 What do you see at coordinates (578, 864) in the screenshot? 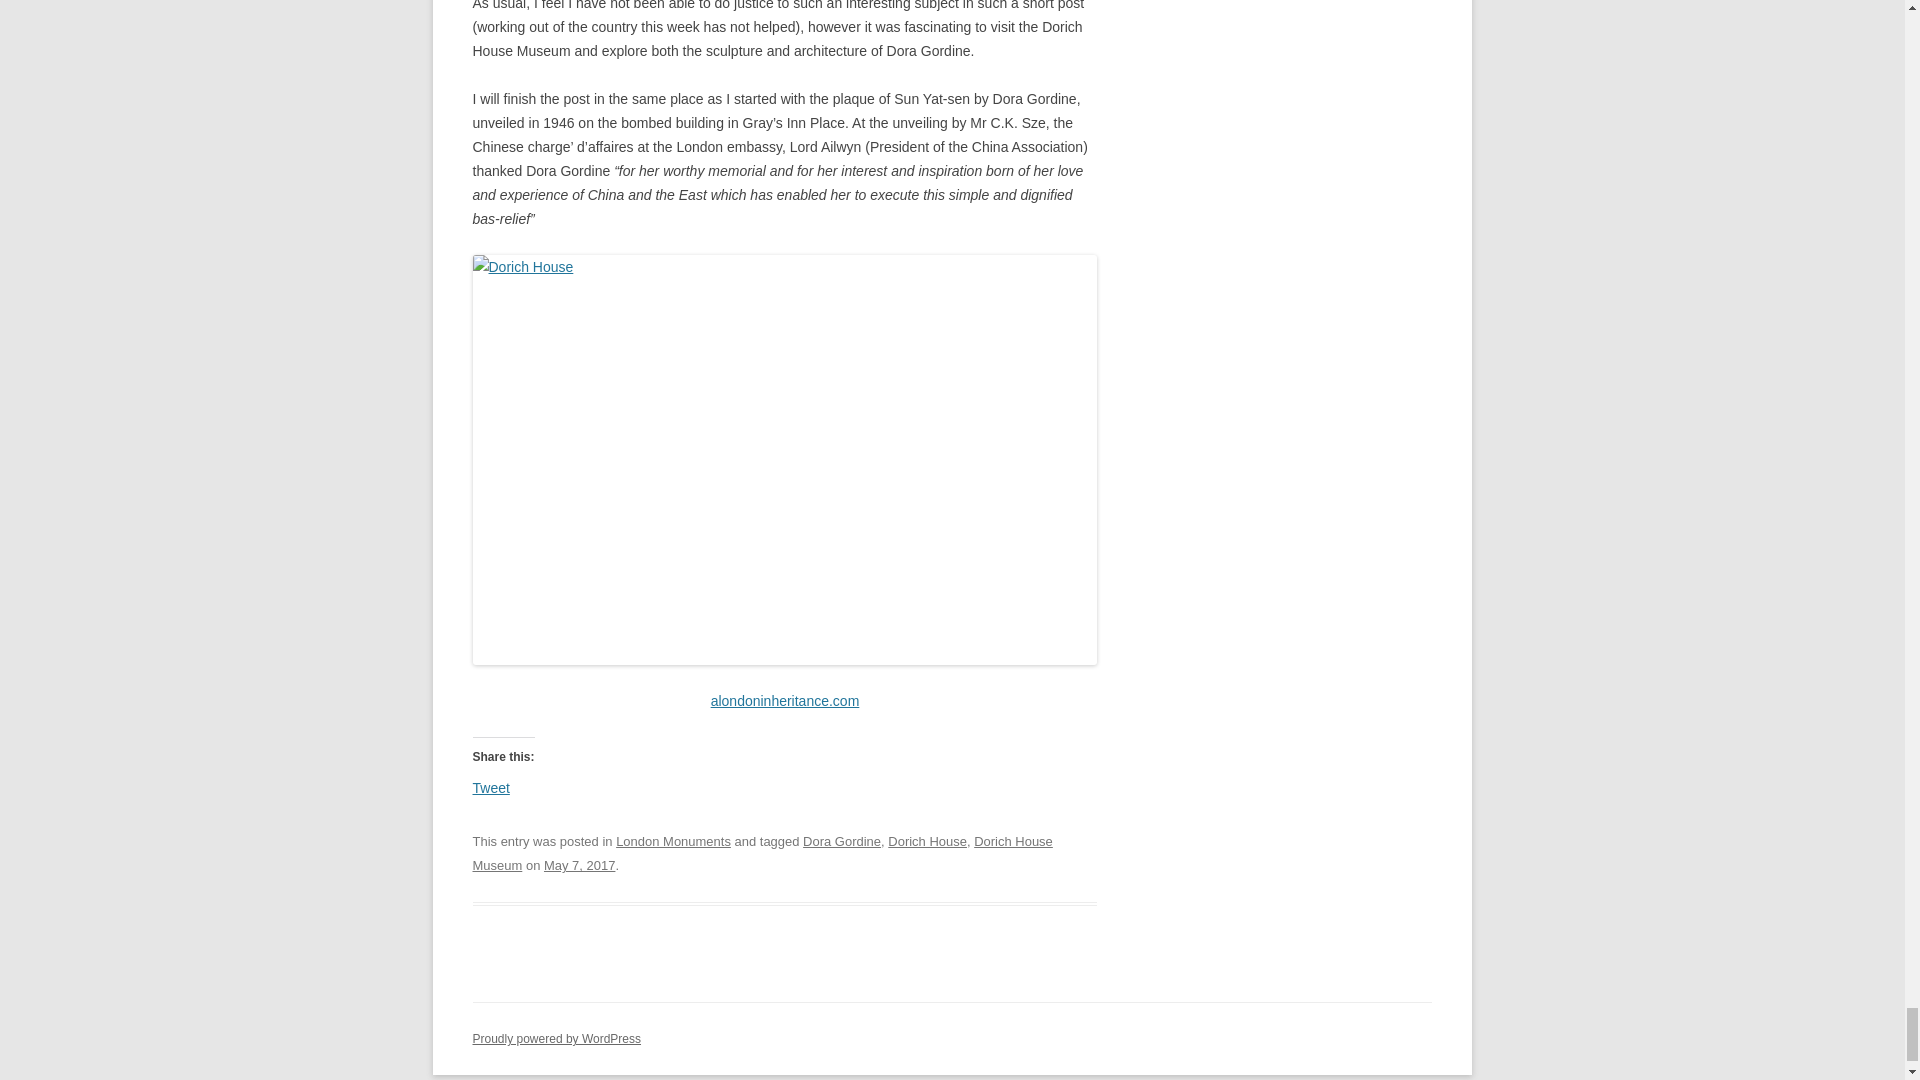
I see `7:03 am` at bounding box center [578, 864].